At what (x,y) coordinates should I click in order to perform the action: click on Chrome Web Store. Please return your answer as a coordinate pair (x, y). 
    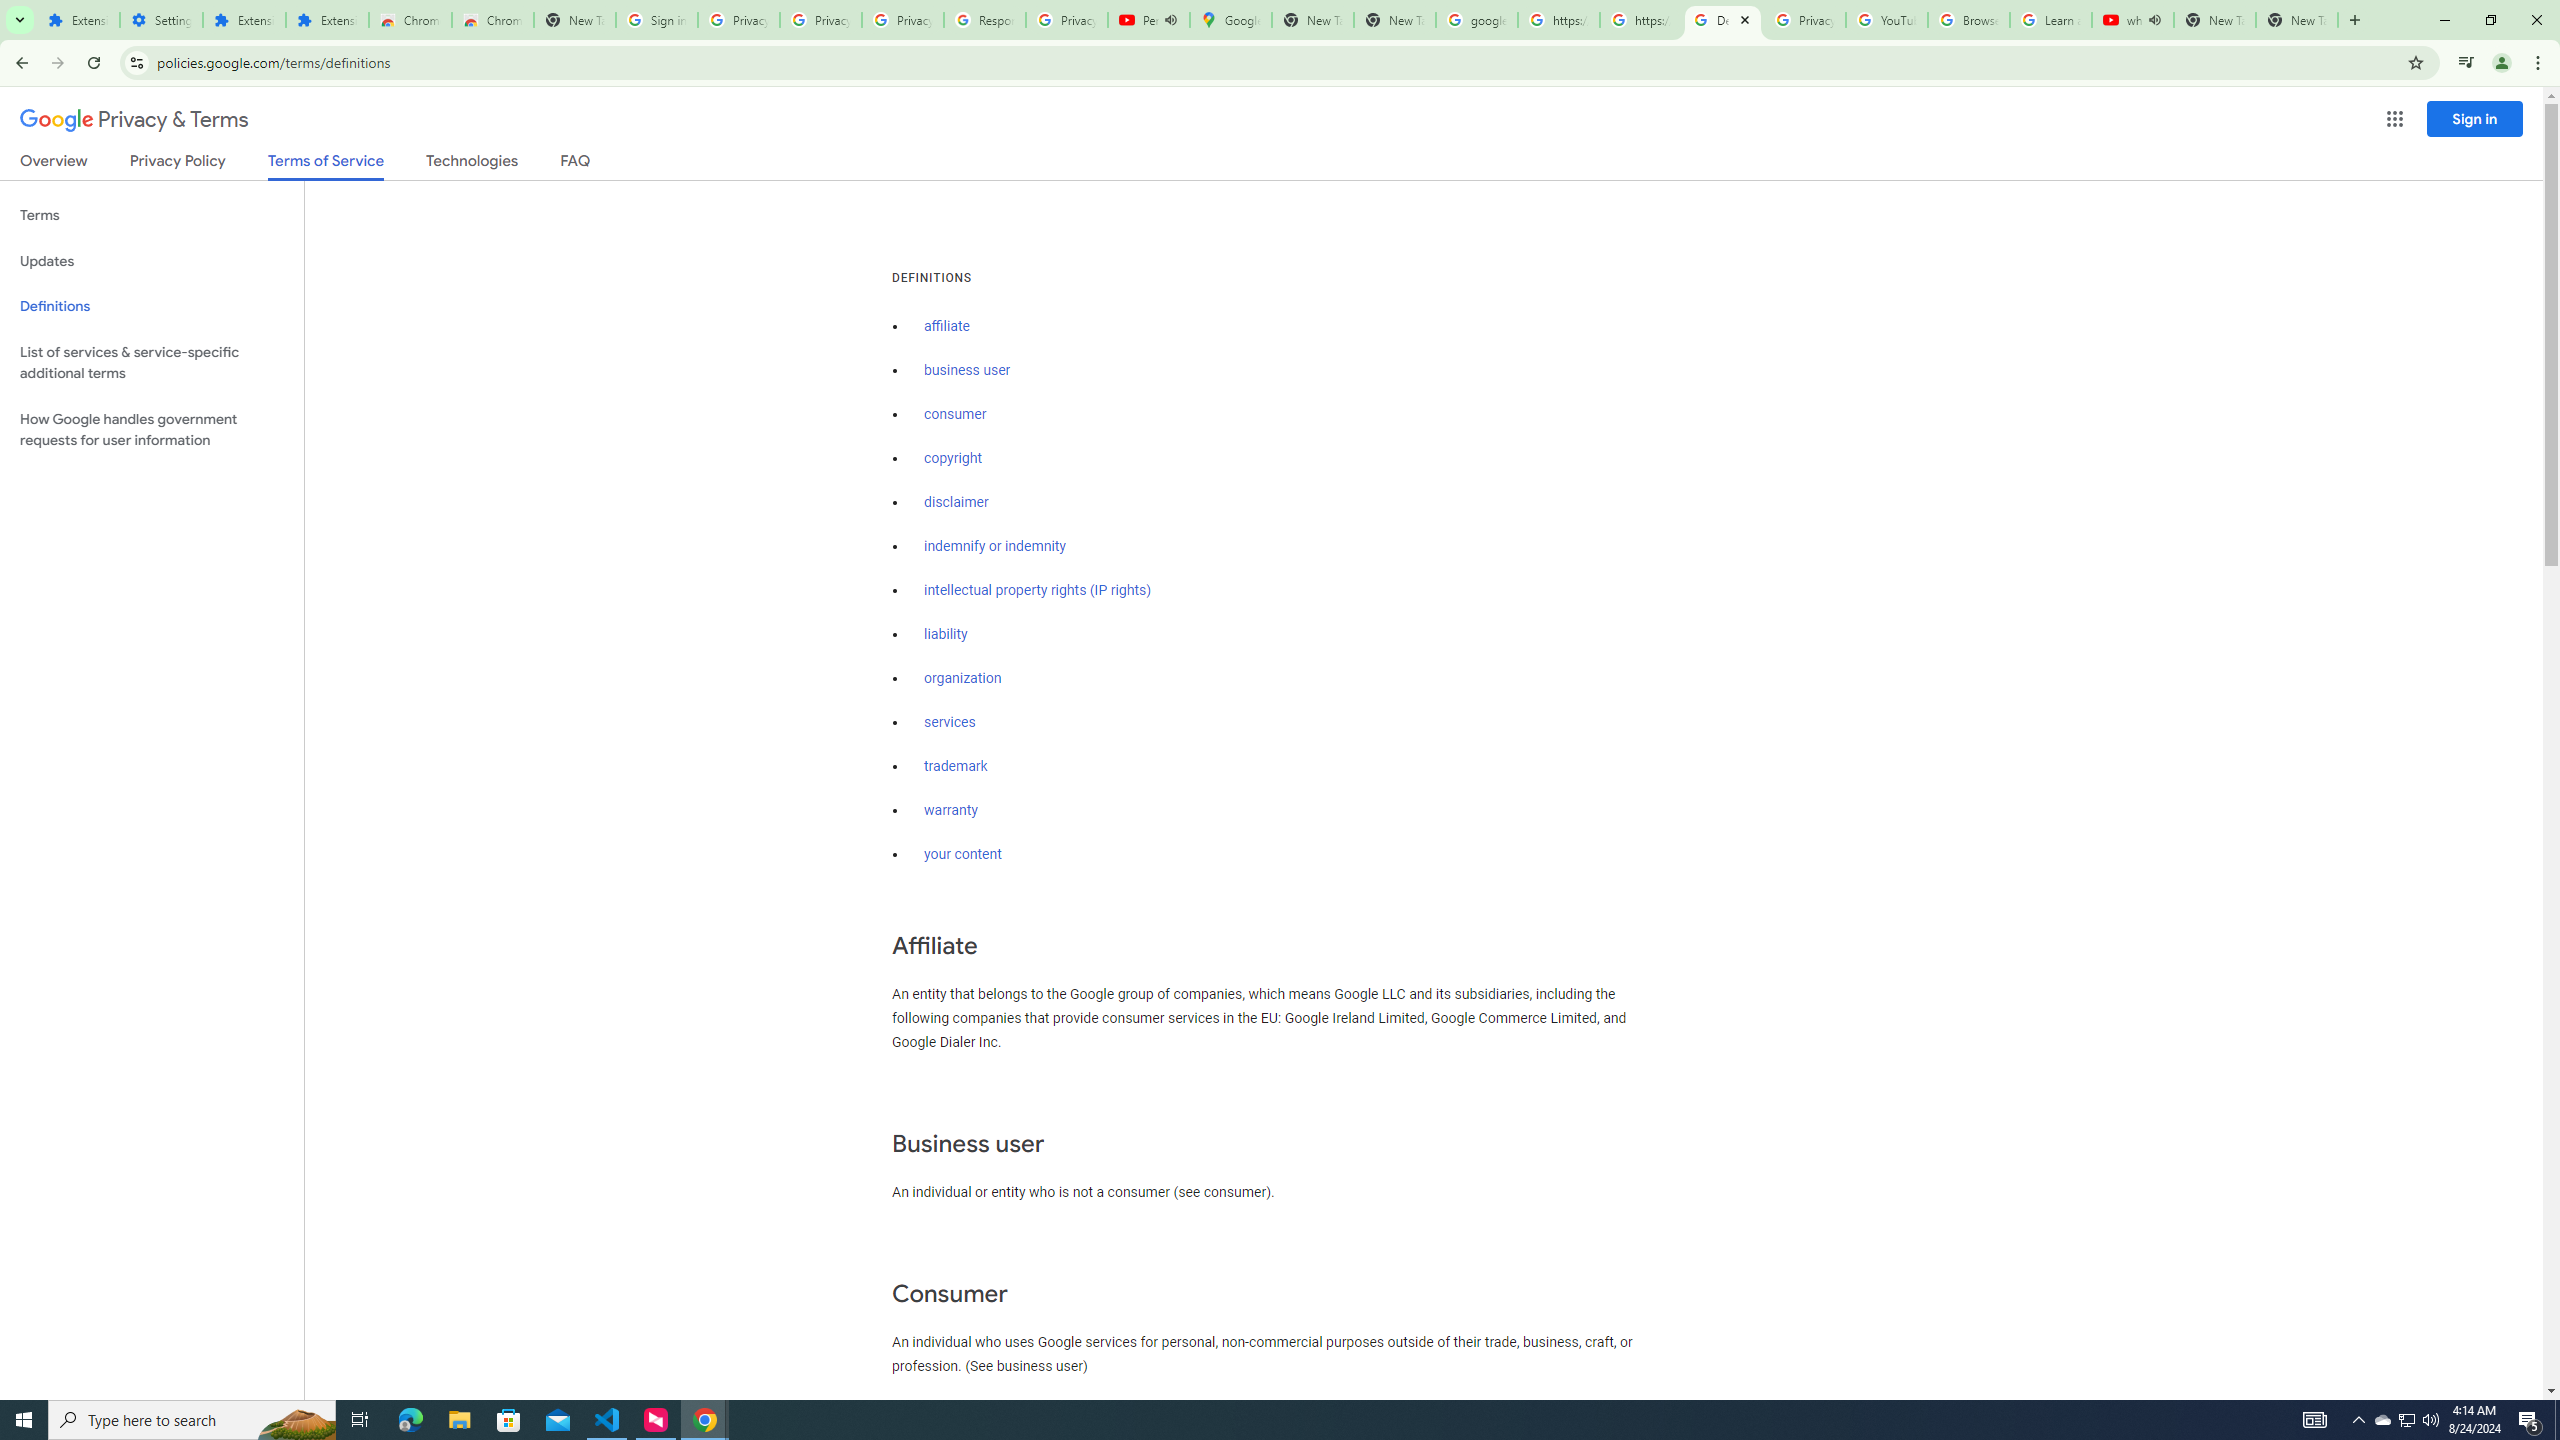
    Looking at the image, I should click on (410, 20).